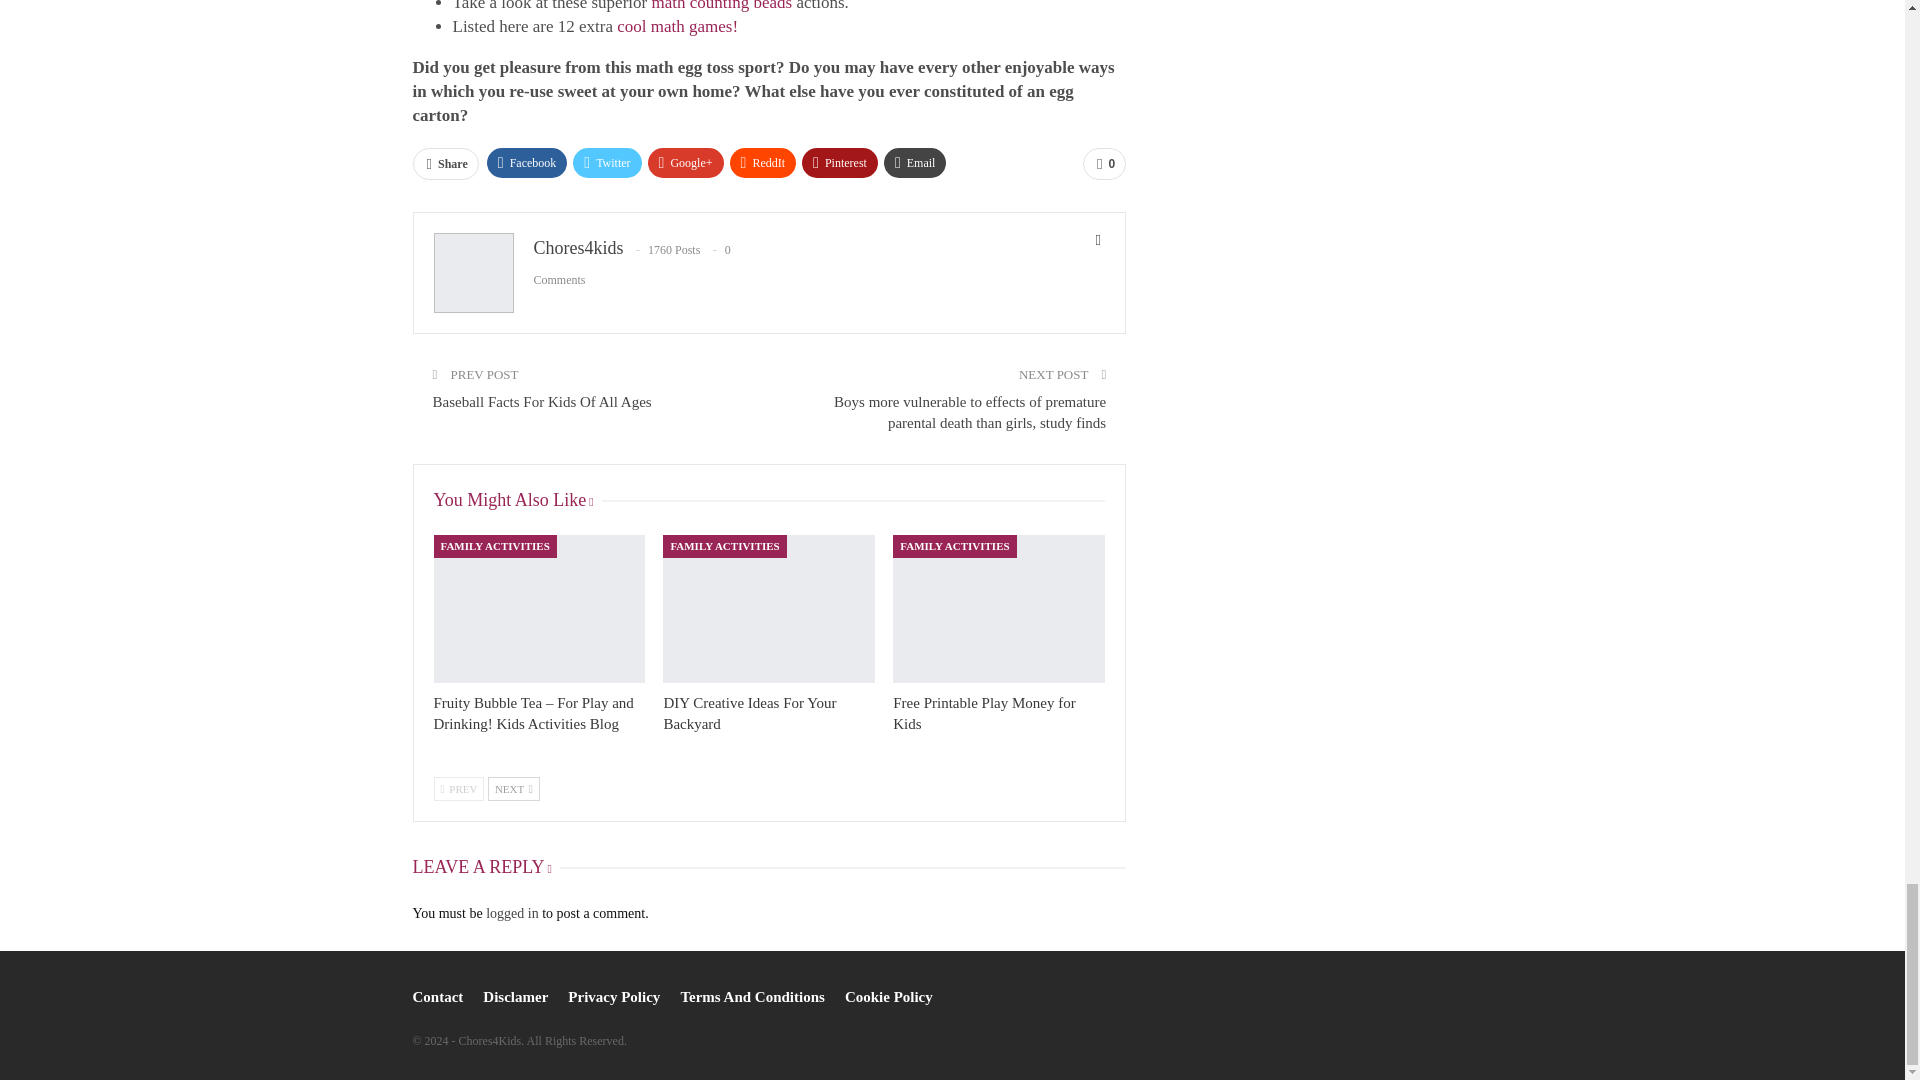  Describe the element at coordinates (998, 608) in the screenshot. I see `Free Printable Play Money for Kids` at that location.